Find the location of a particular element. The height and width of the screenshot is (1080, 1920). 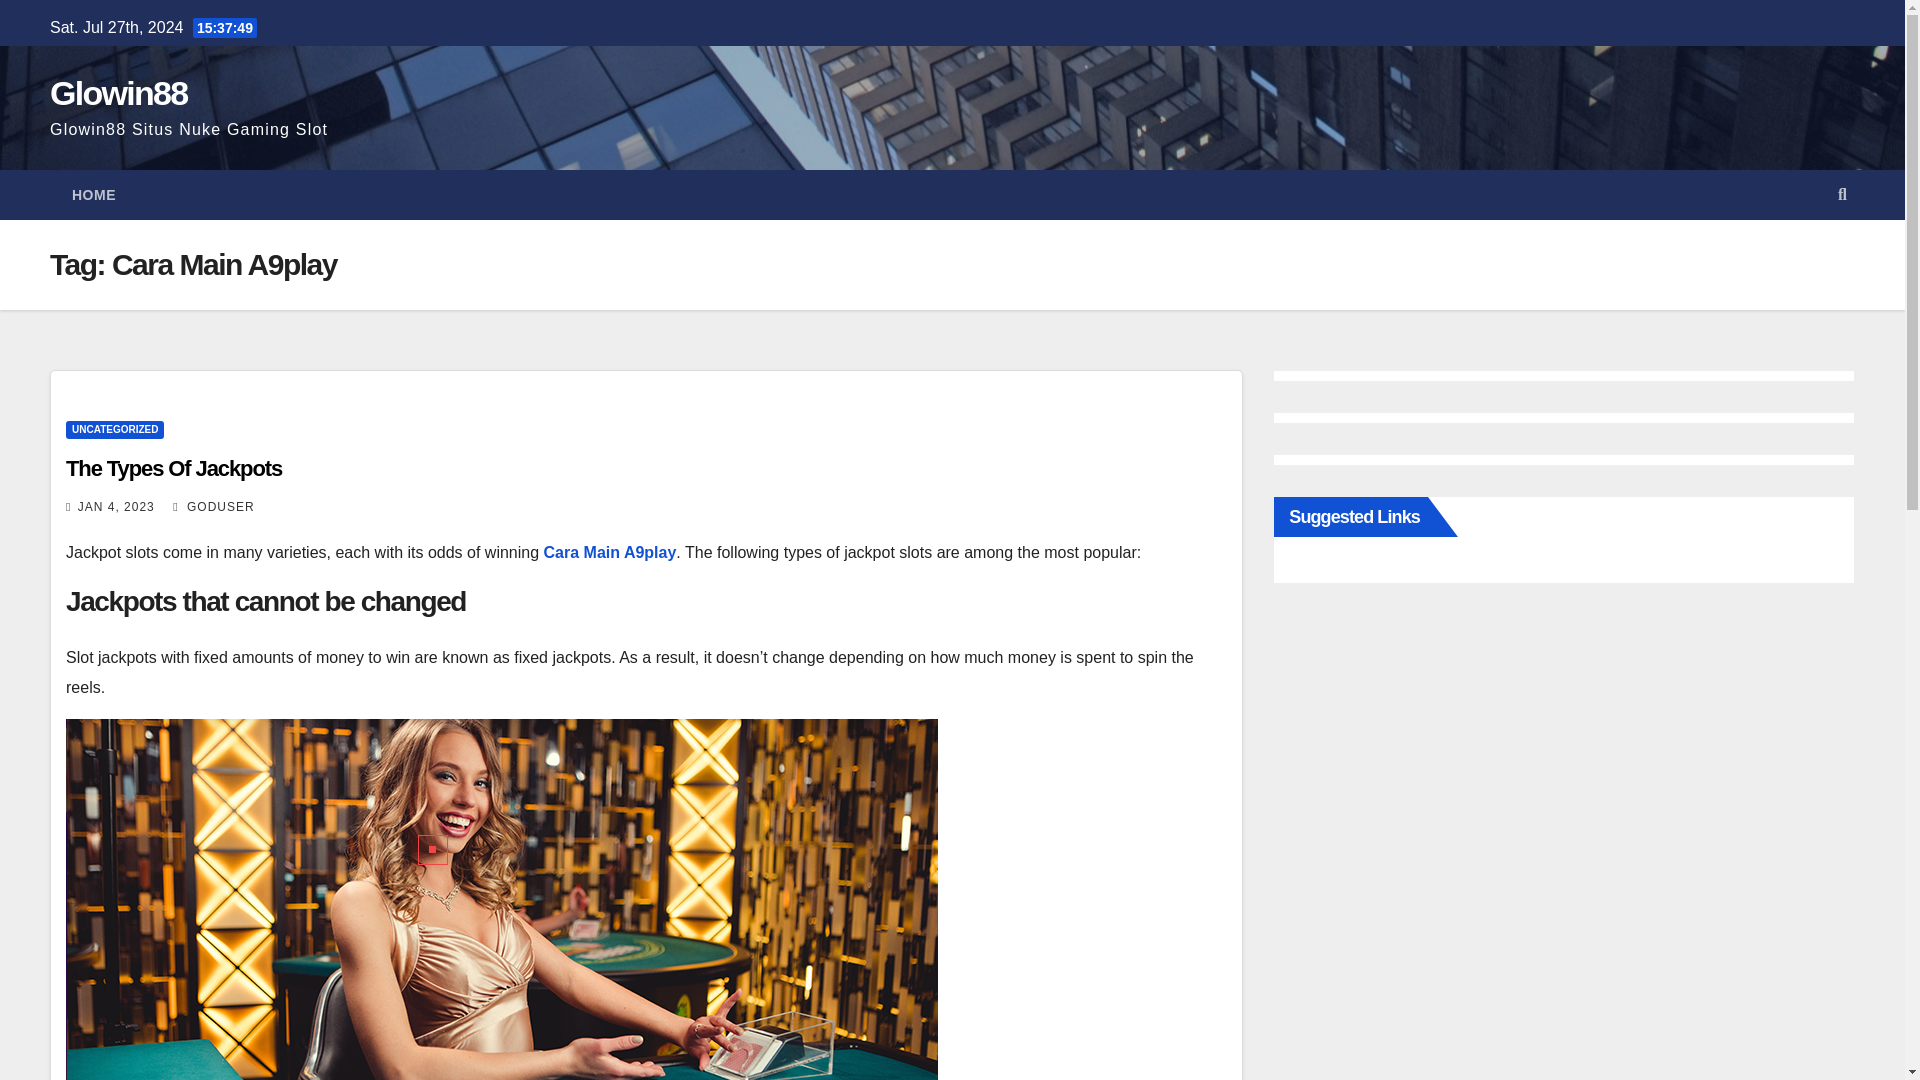

Home is located at coordinates (94, 194).